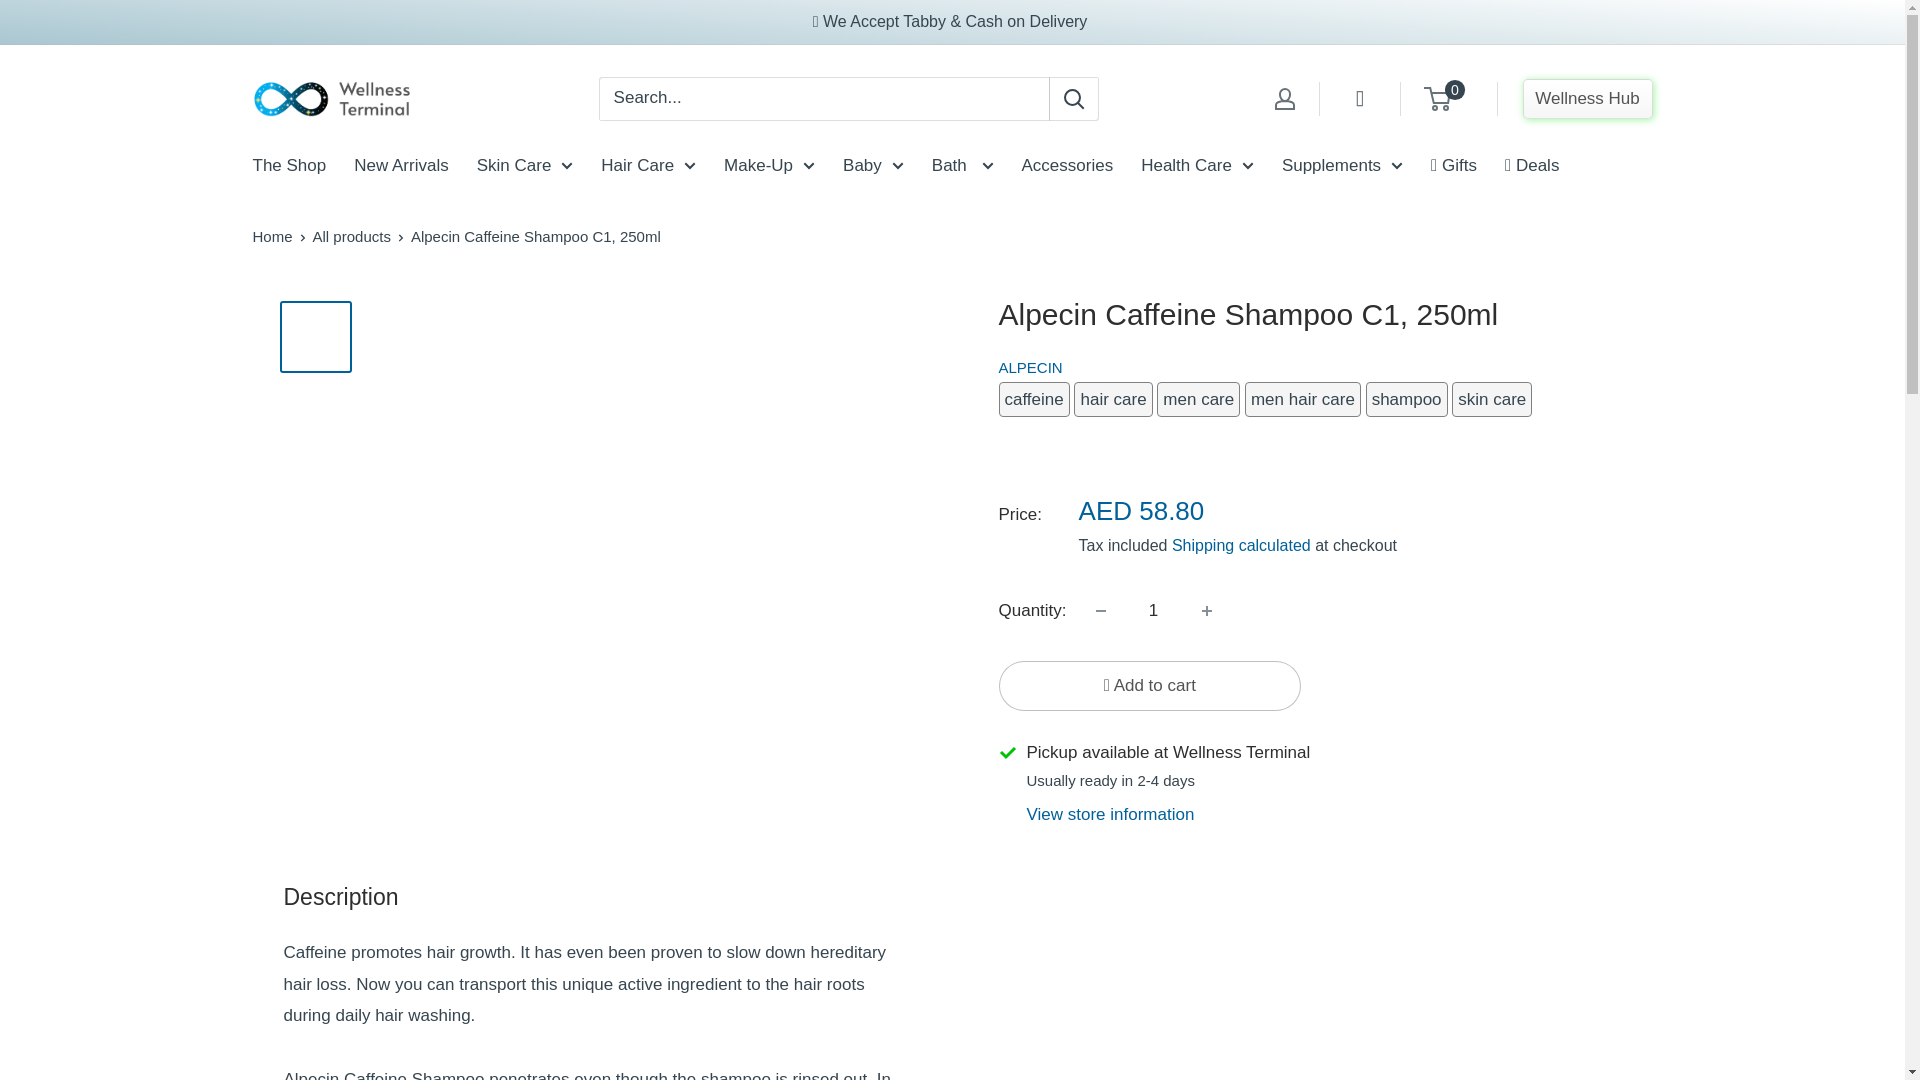 The image size is (1920, 1080). What do you see at coordinates (1207, 610) in the screenshot?
I see `Increase quantity by 1` at bounding box center [1207, 610].